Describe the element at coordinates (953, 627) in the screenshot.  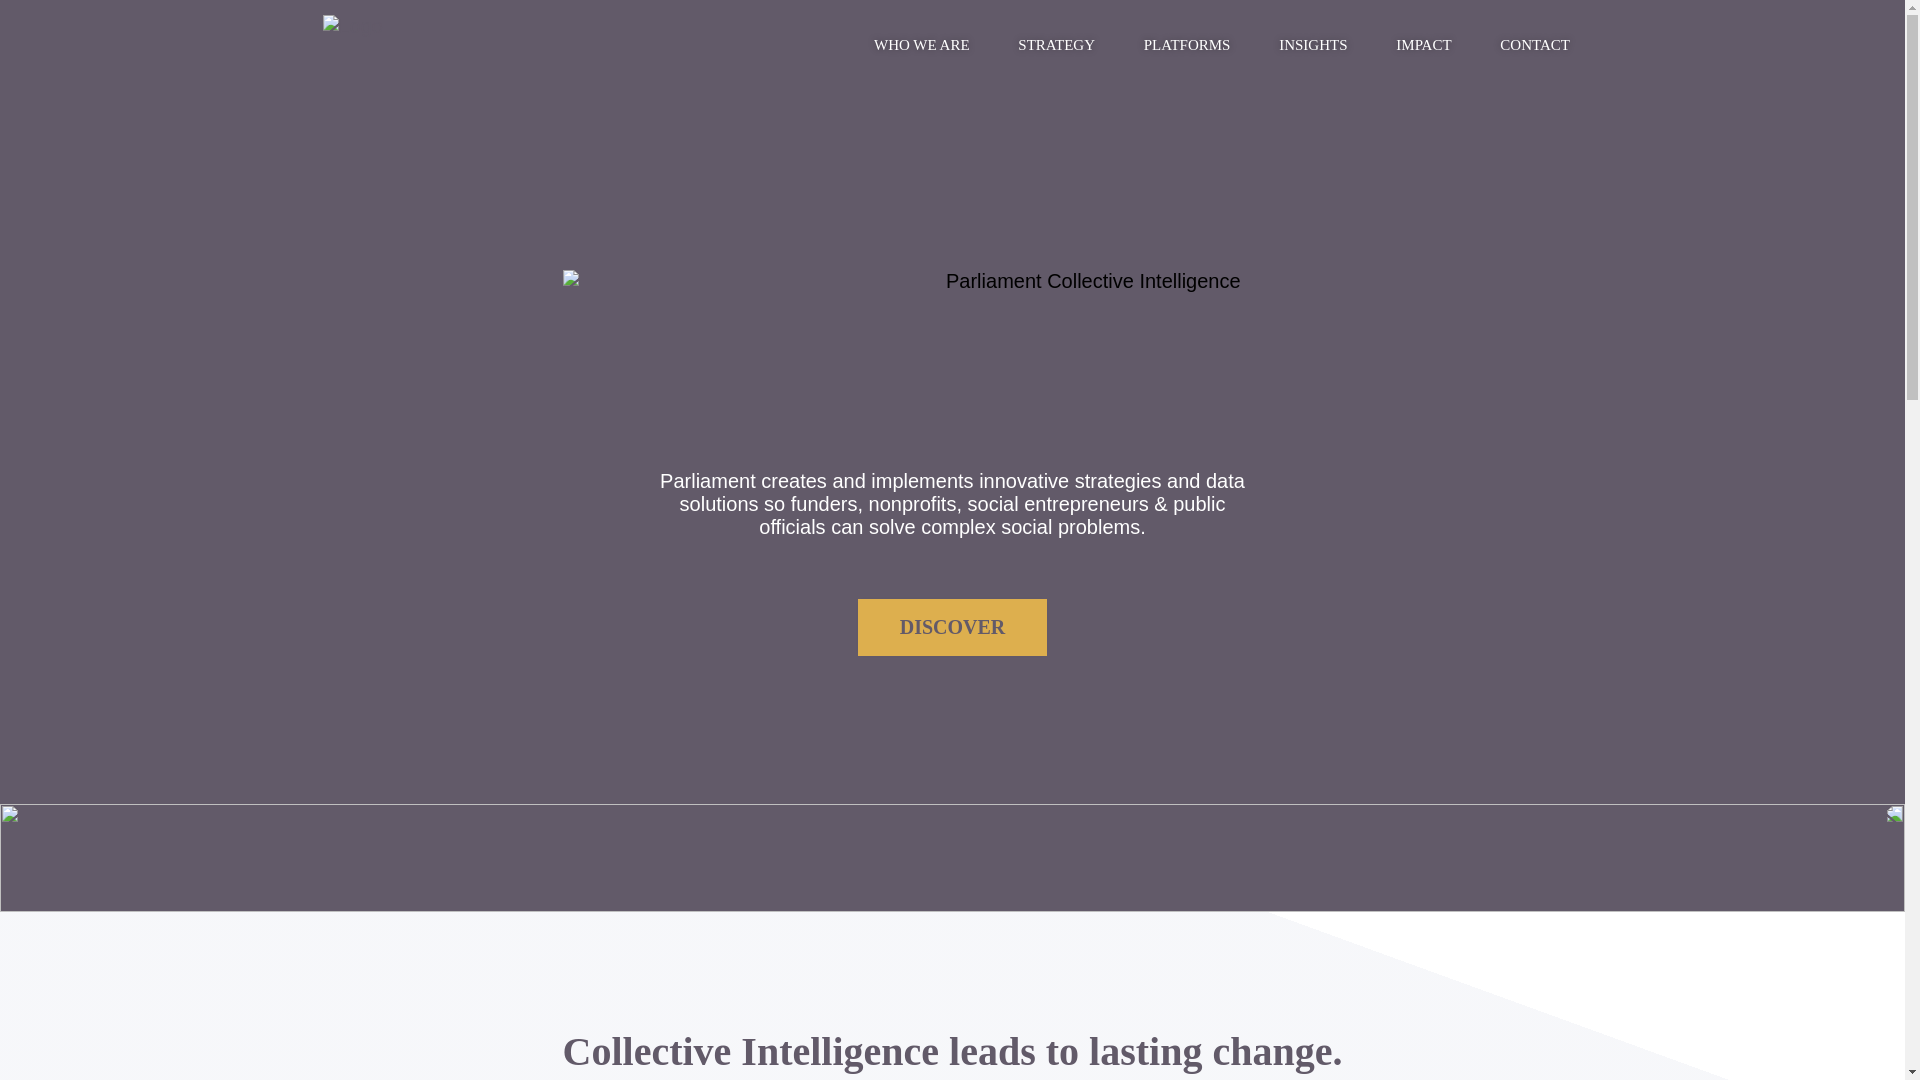
I see `DISCOVER` at that location.